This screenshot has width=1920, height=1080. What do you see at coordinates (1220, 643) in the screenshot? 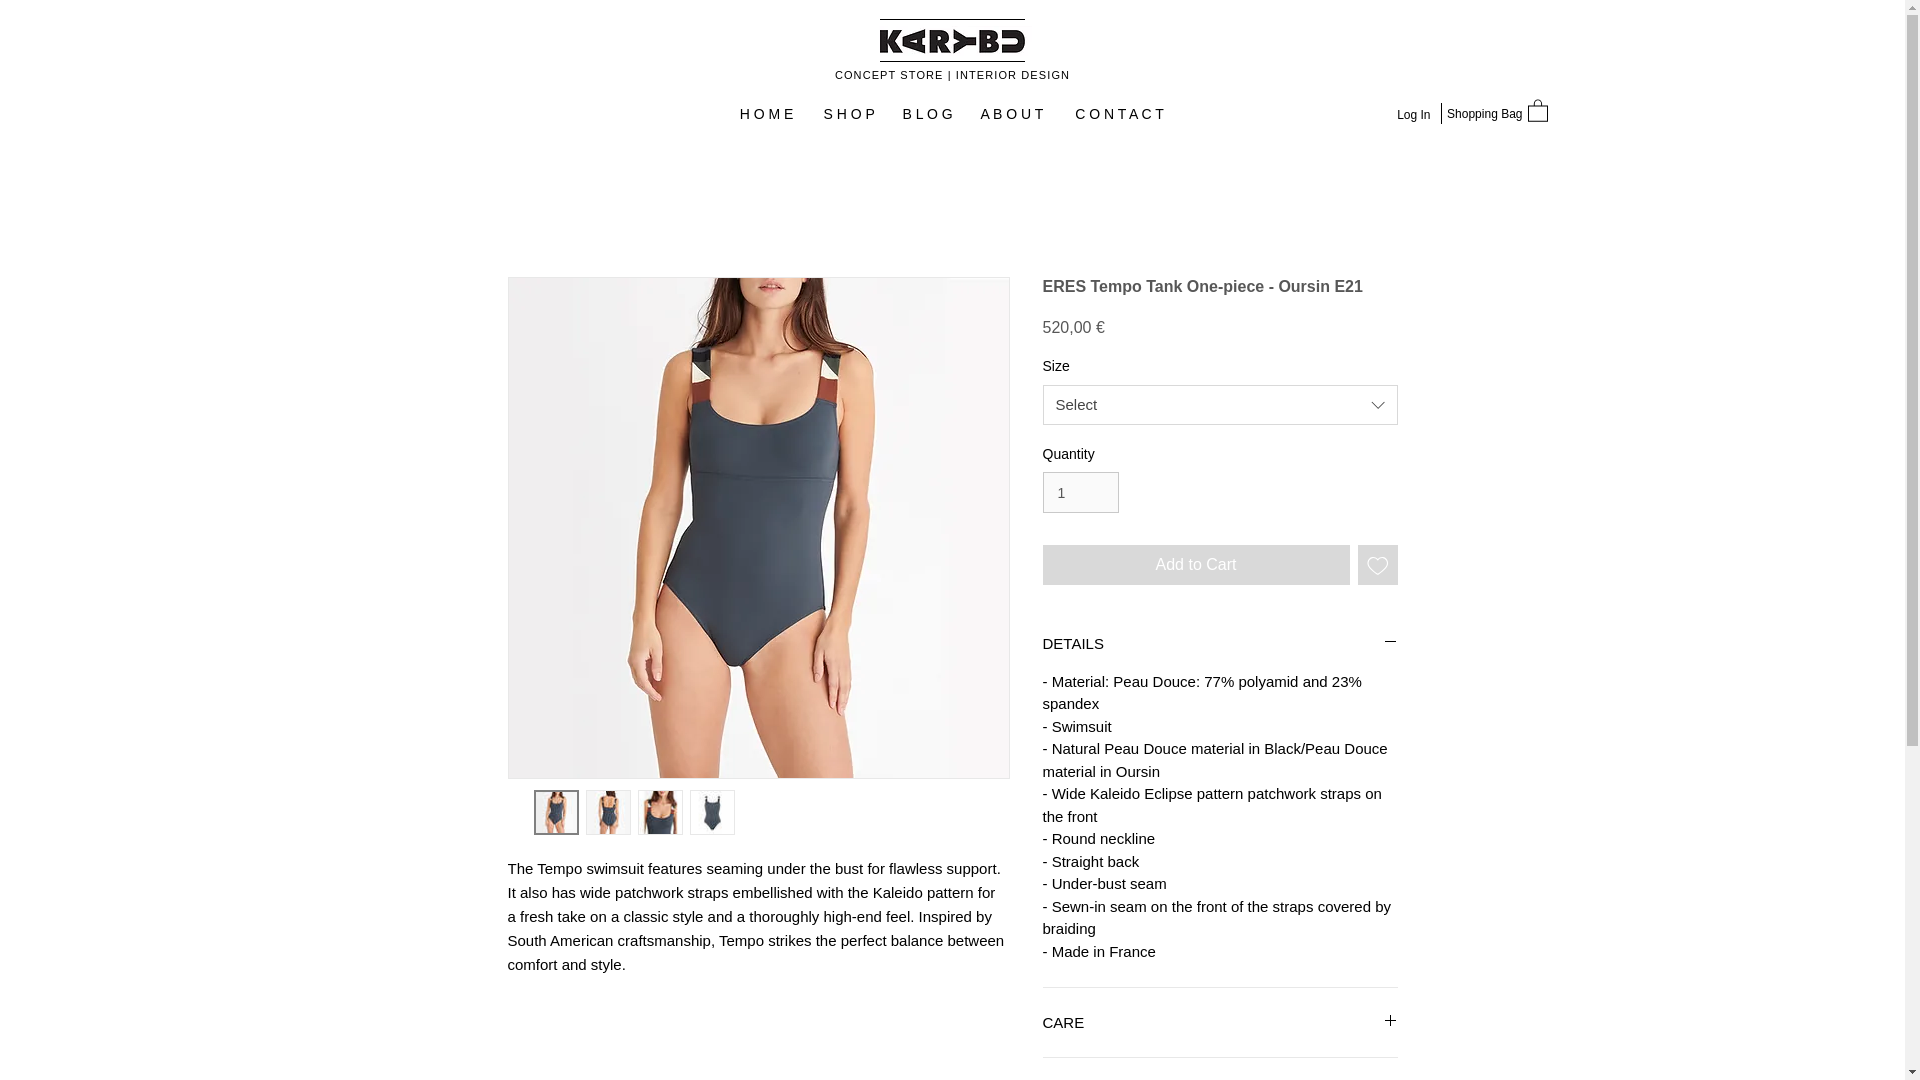
I see `DETAILS` at bounding box center [1220, 643].